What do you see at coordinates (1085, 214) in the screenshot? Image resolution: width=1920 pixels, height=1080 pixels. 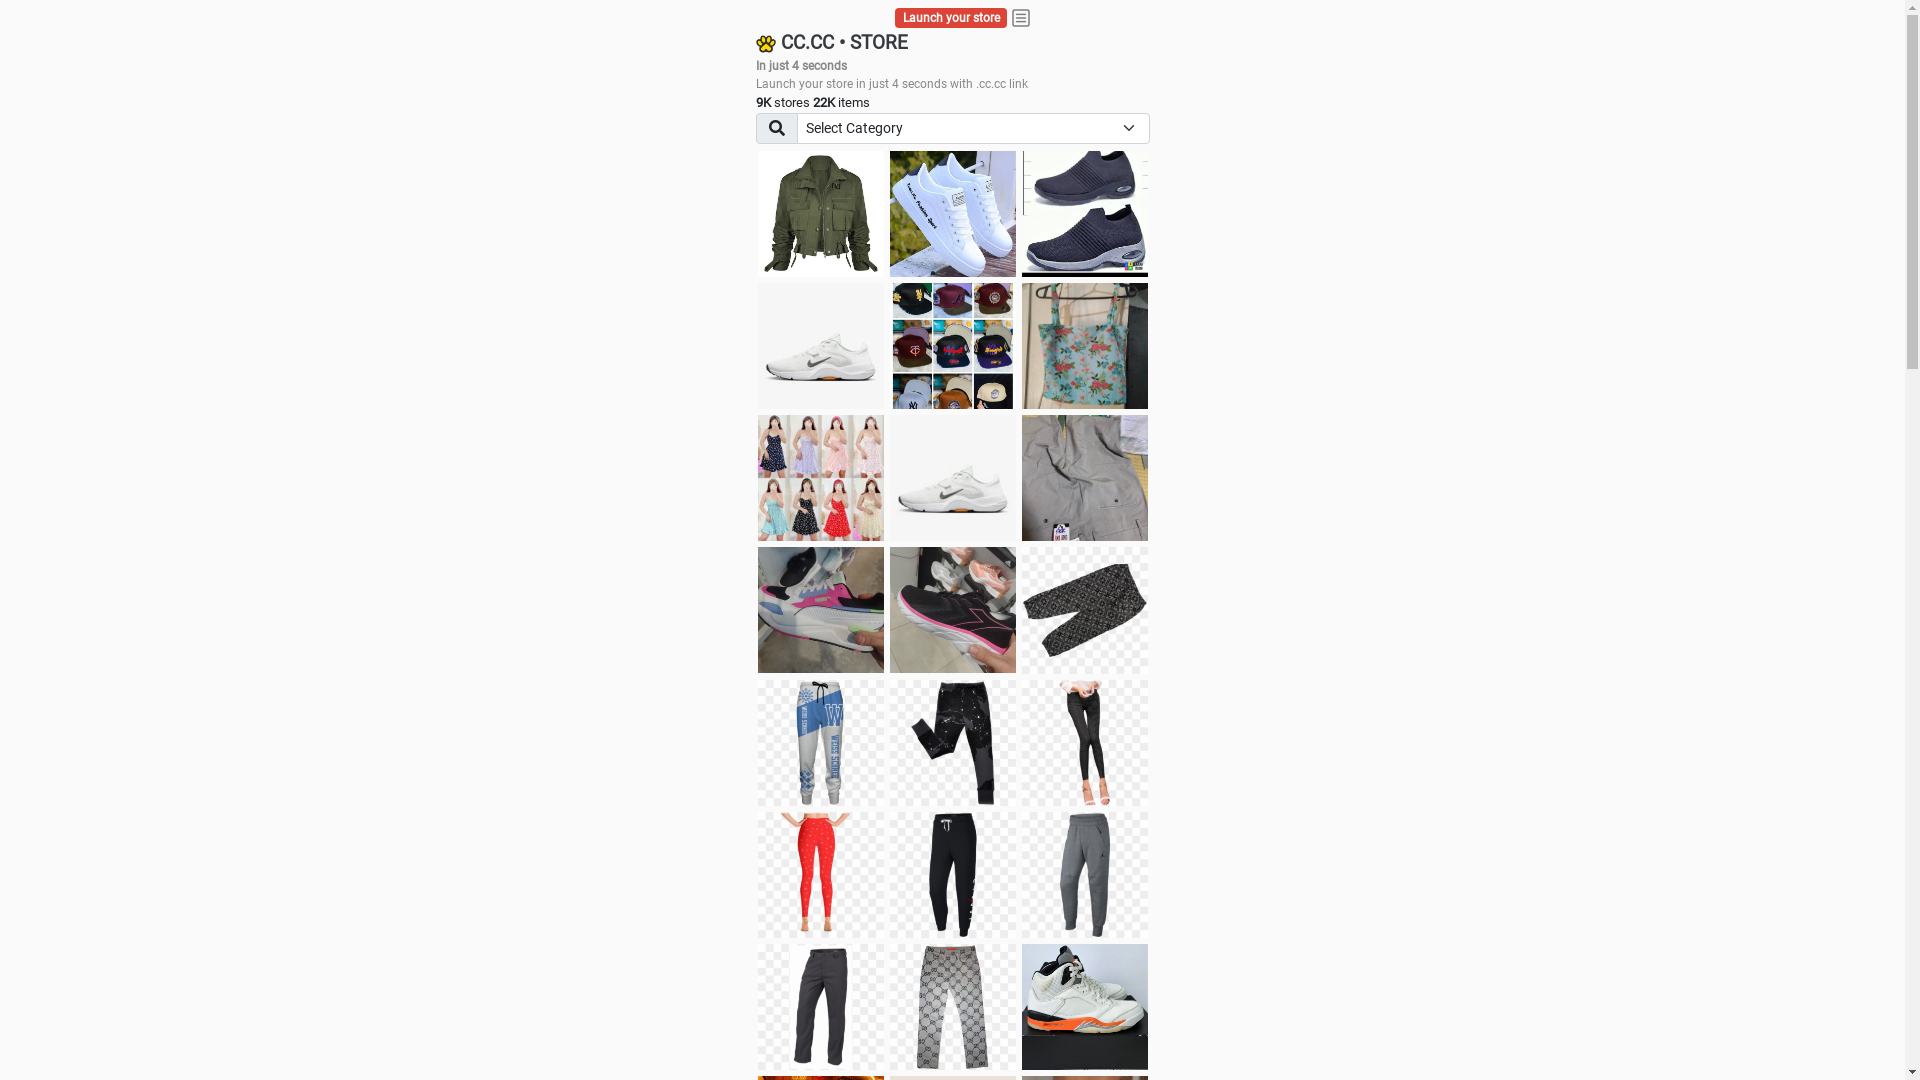 I see `shoes for boys` at bounding box center [1085, 214].